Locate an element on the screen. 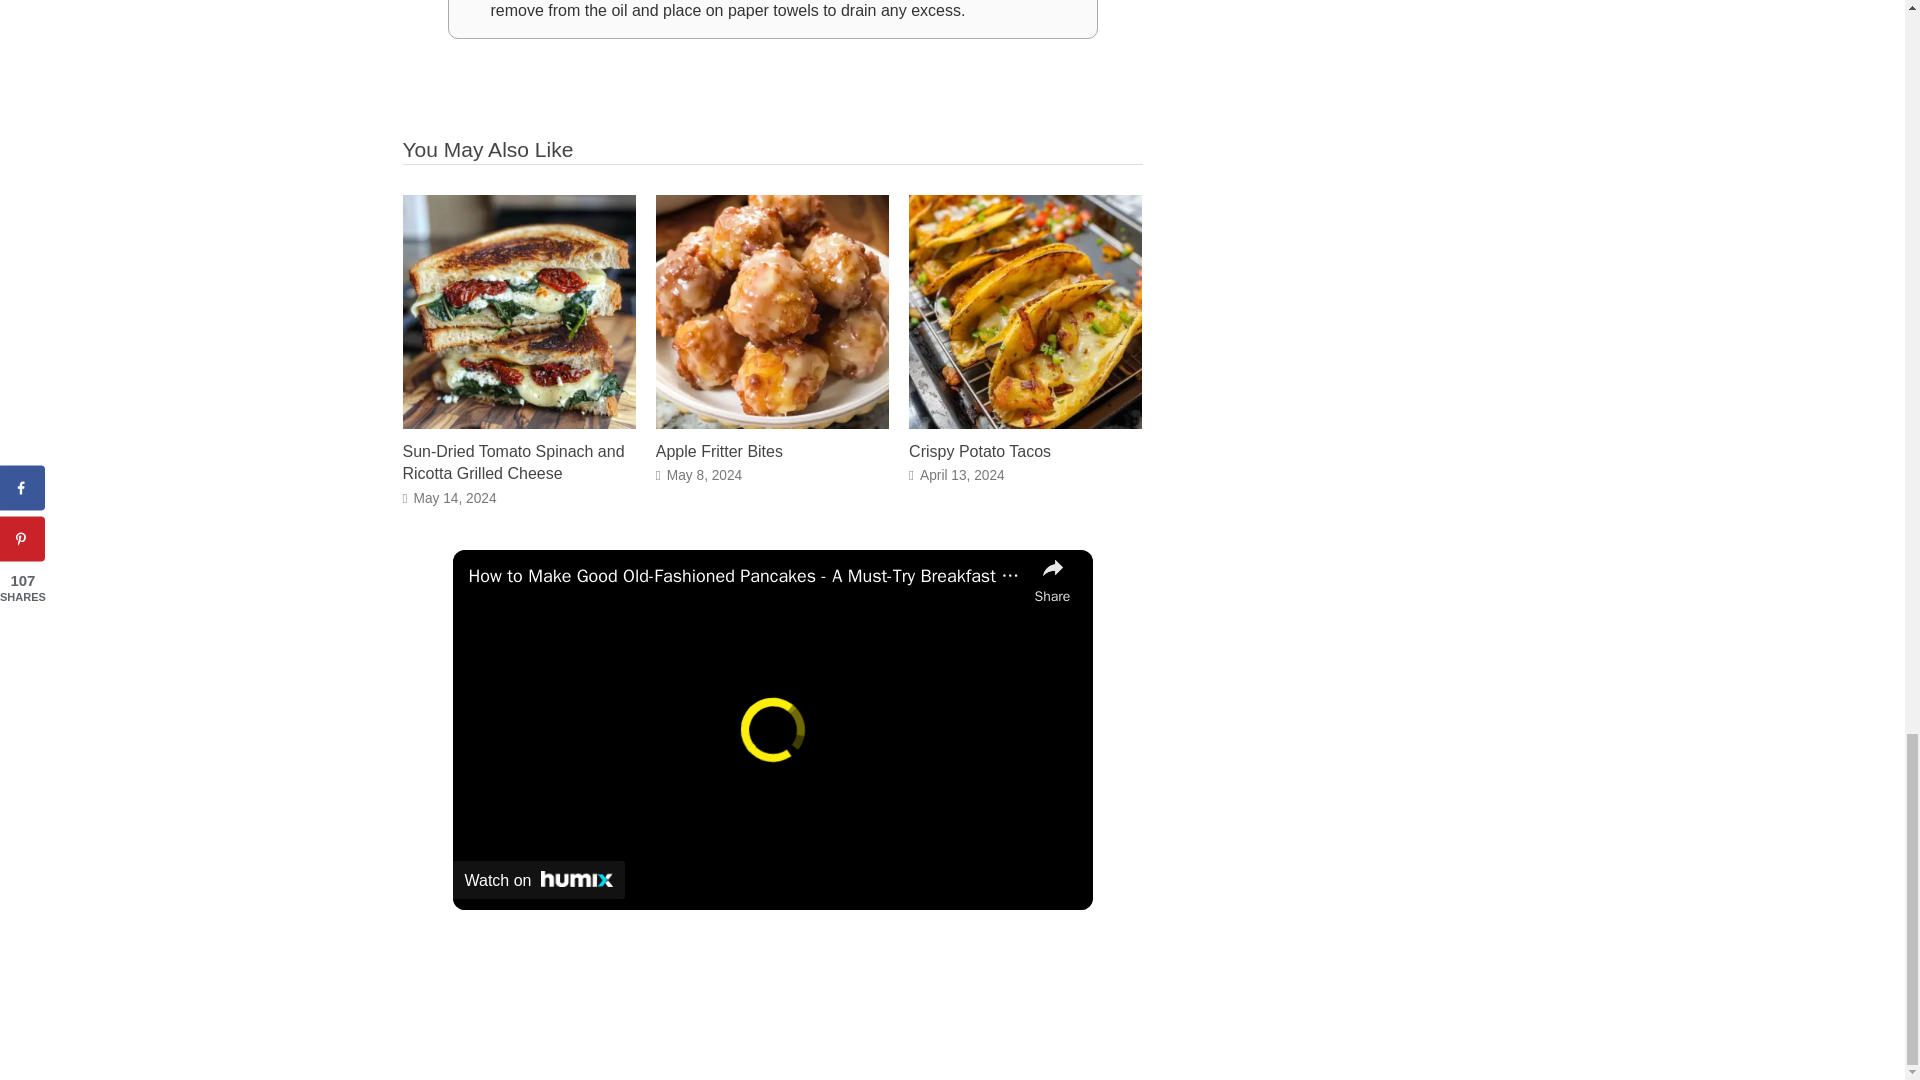 This screenshot has width=1920, height=1080. Sun-Dried Tomato Spinach and Ricotta Grilled Cheese is located at coordinates (512, 462).